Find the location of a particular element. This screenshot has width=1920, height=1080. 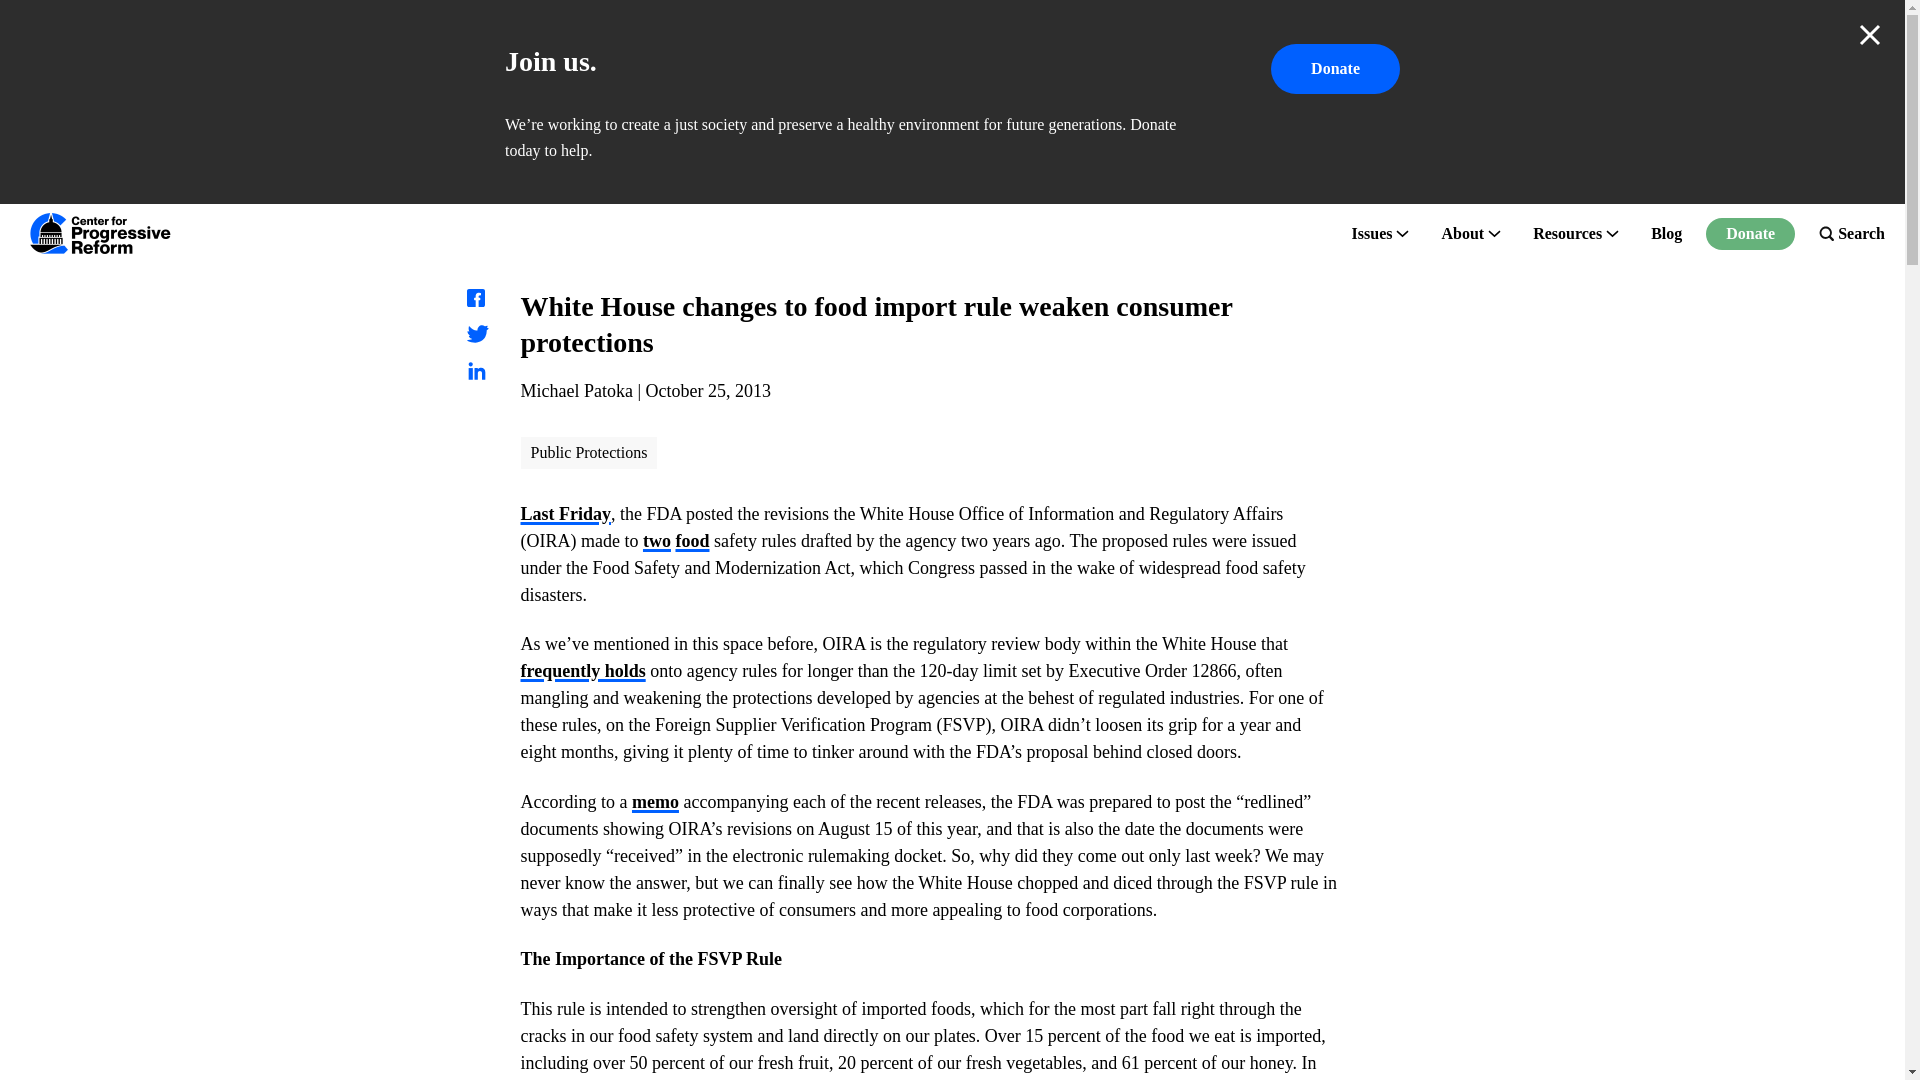

Donate is located at coordinates (1335, 68).